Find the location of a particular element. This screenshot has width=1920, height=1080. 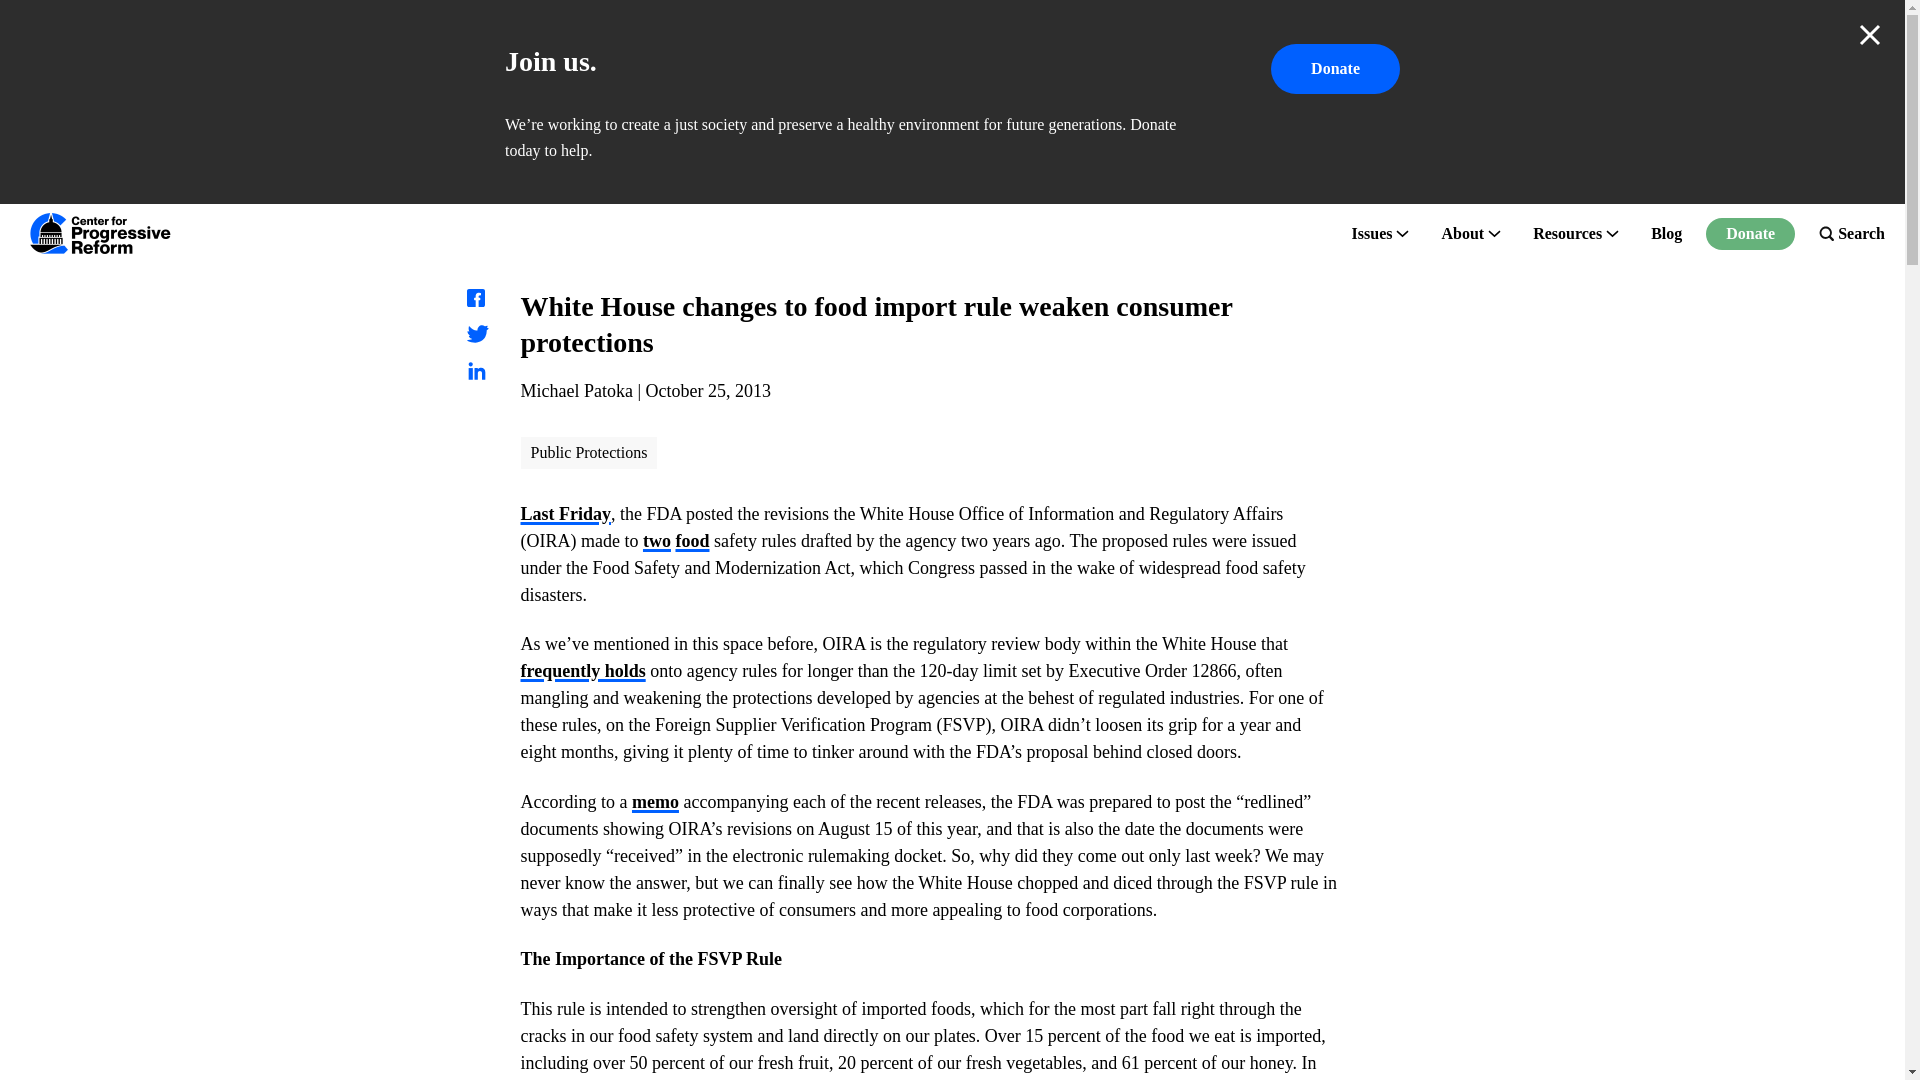

Donate is located at coordinates (1335, 68).